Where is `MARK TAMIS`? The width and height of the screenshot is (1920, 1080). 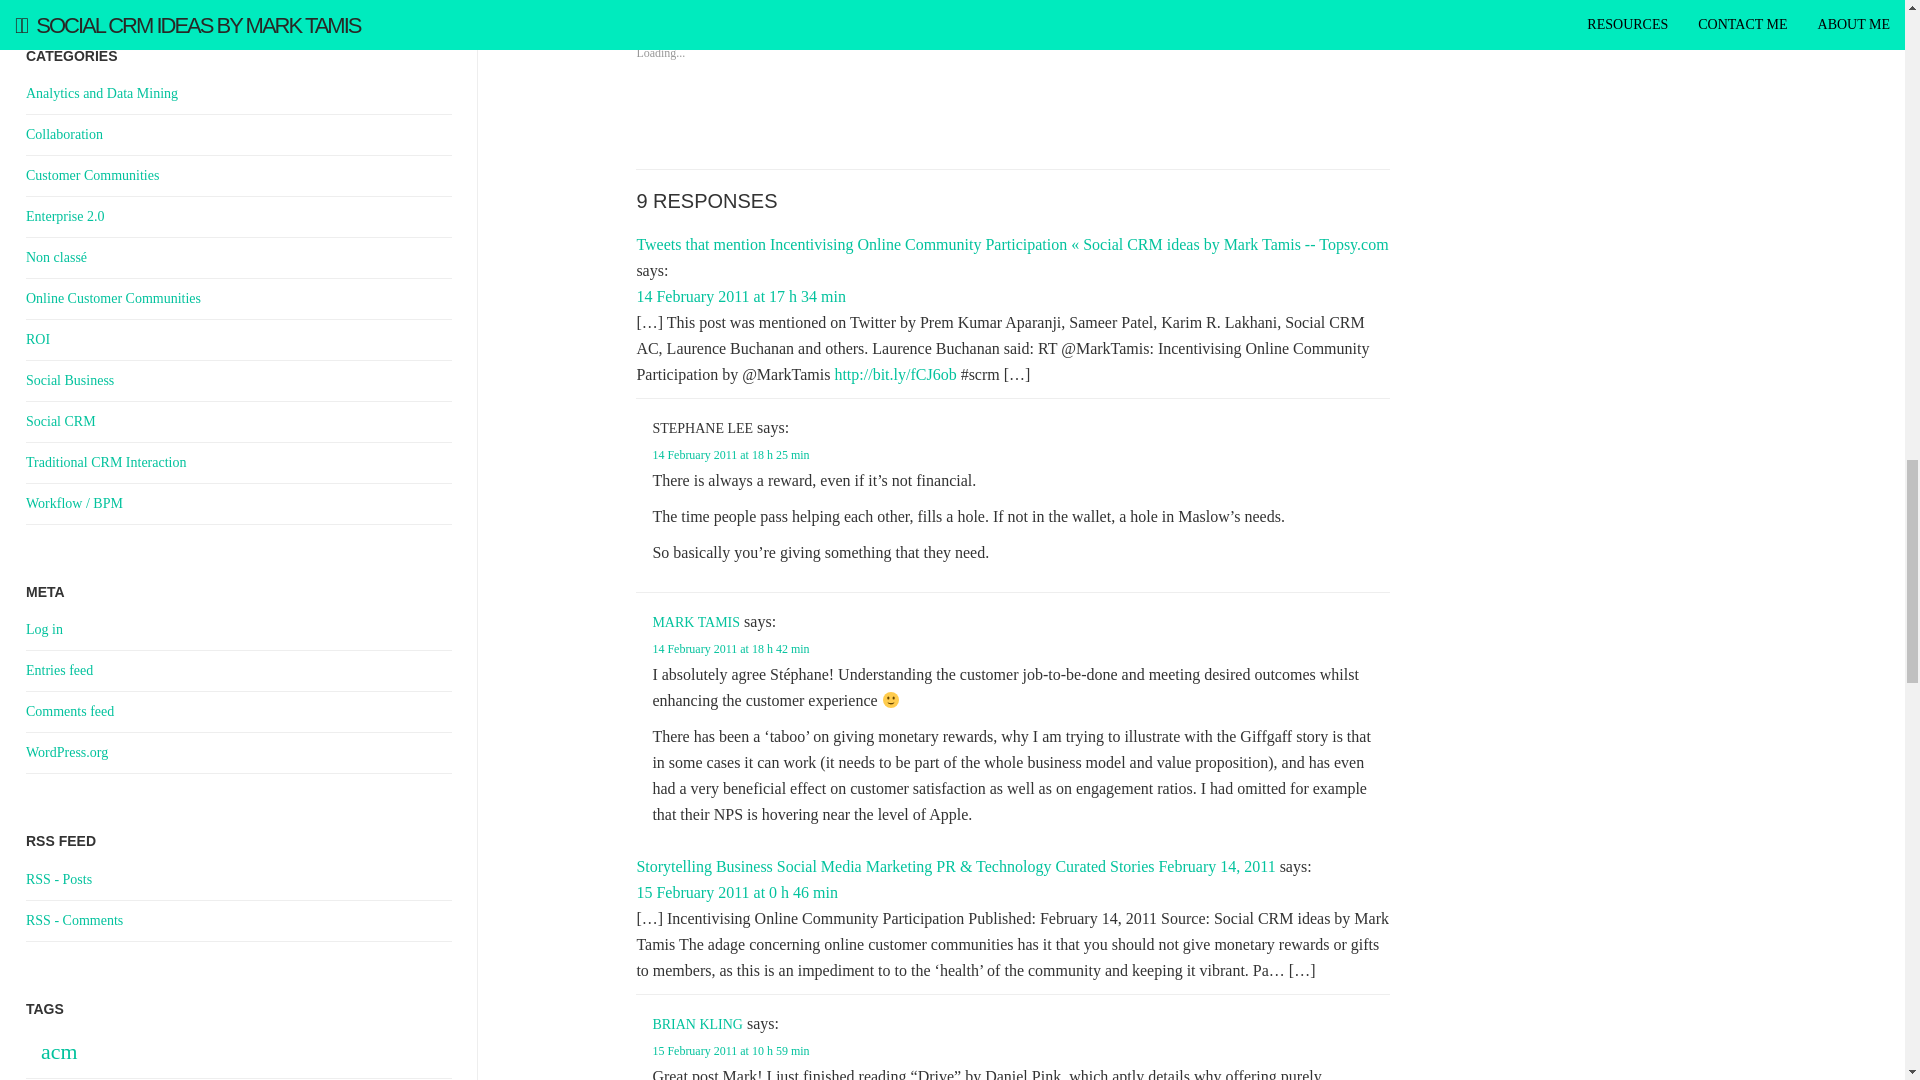 MARK TAMIS is located at coordinates (696, 622).